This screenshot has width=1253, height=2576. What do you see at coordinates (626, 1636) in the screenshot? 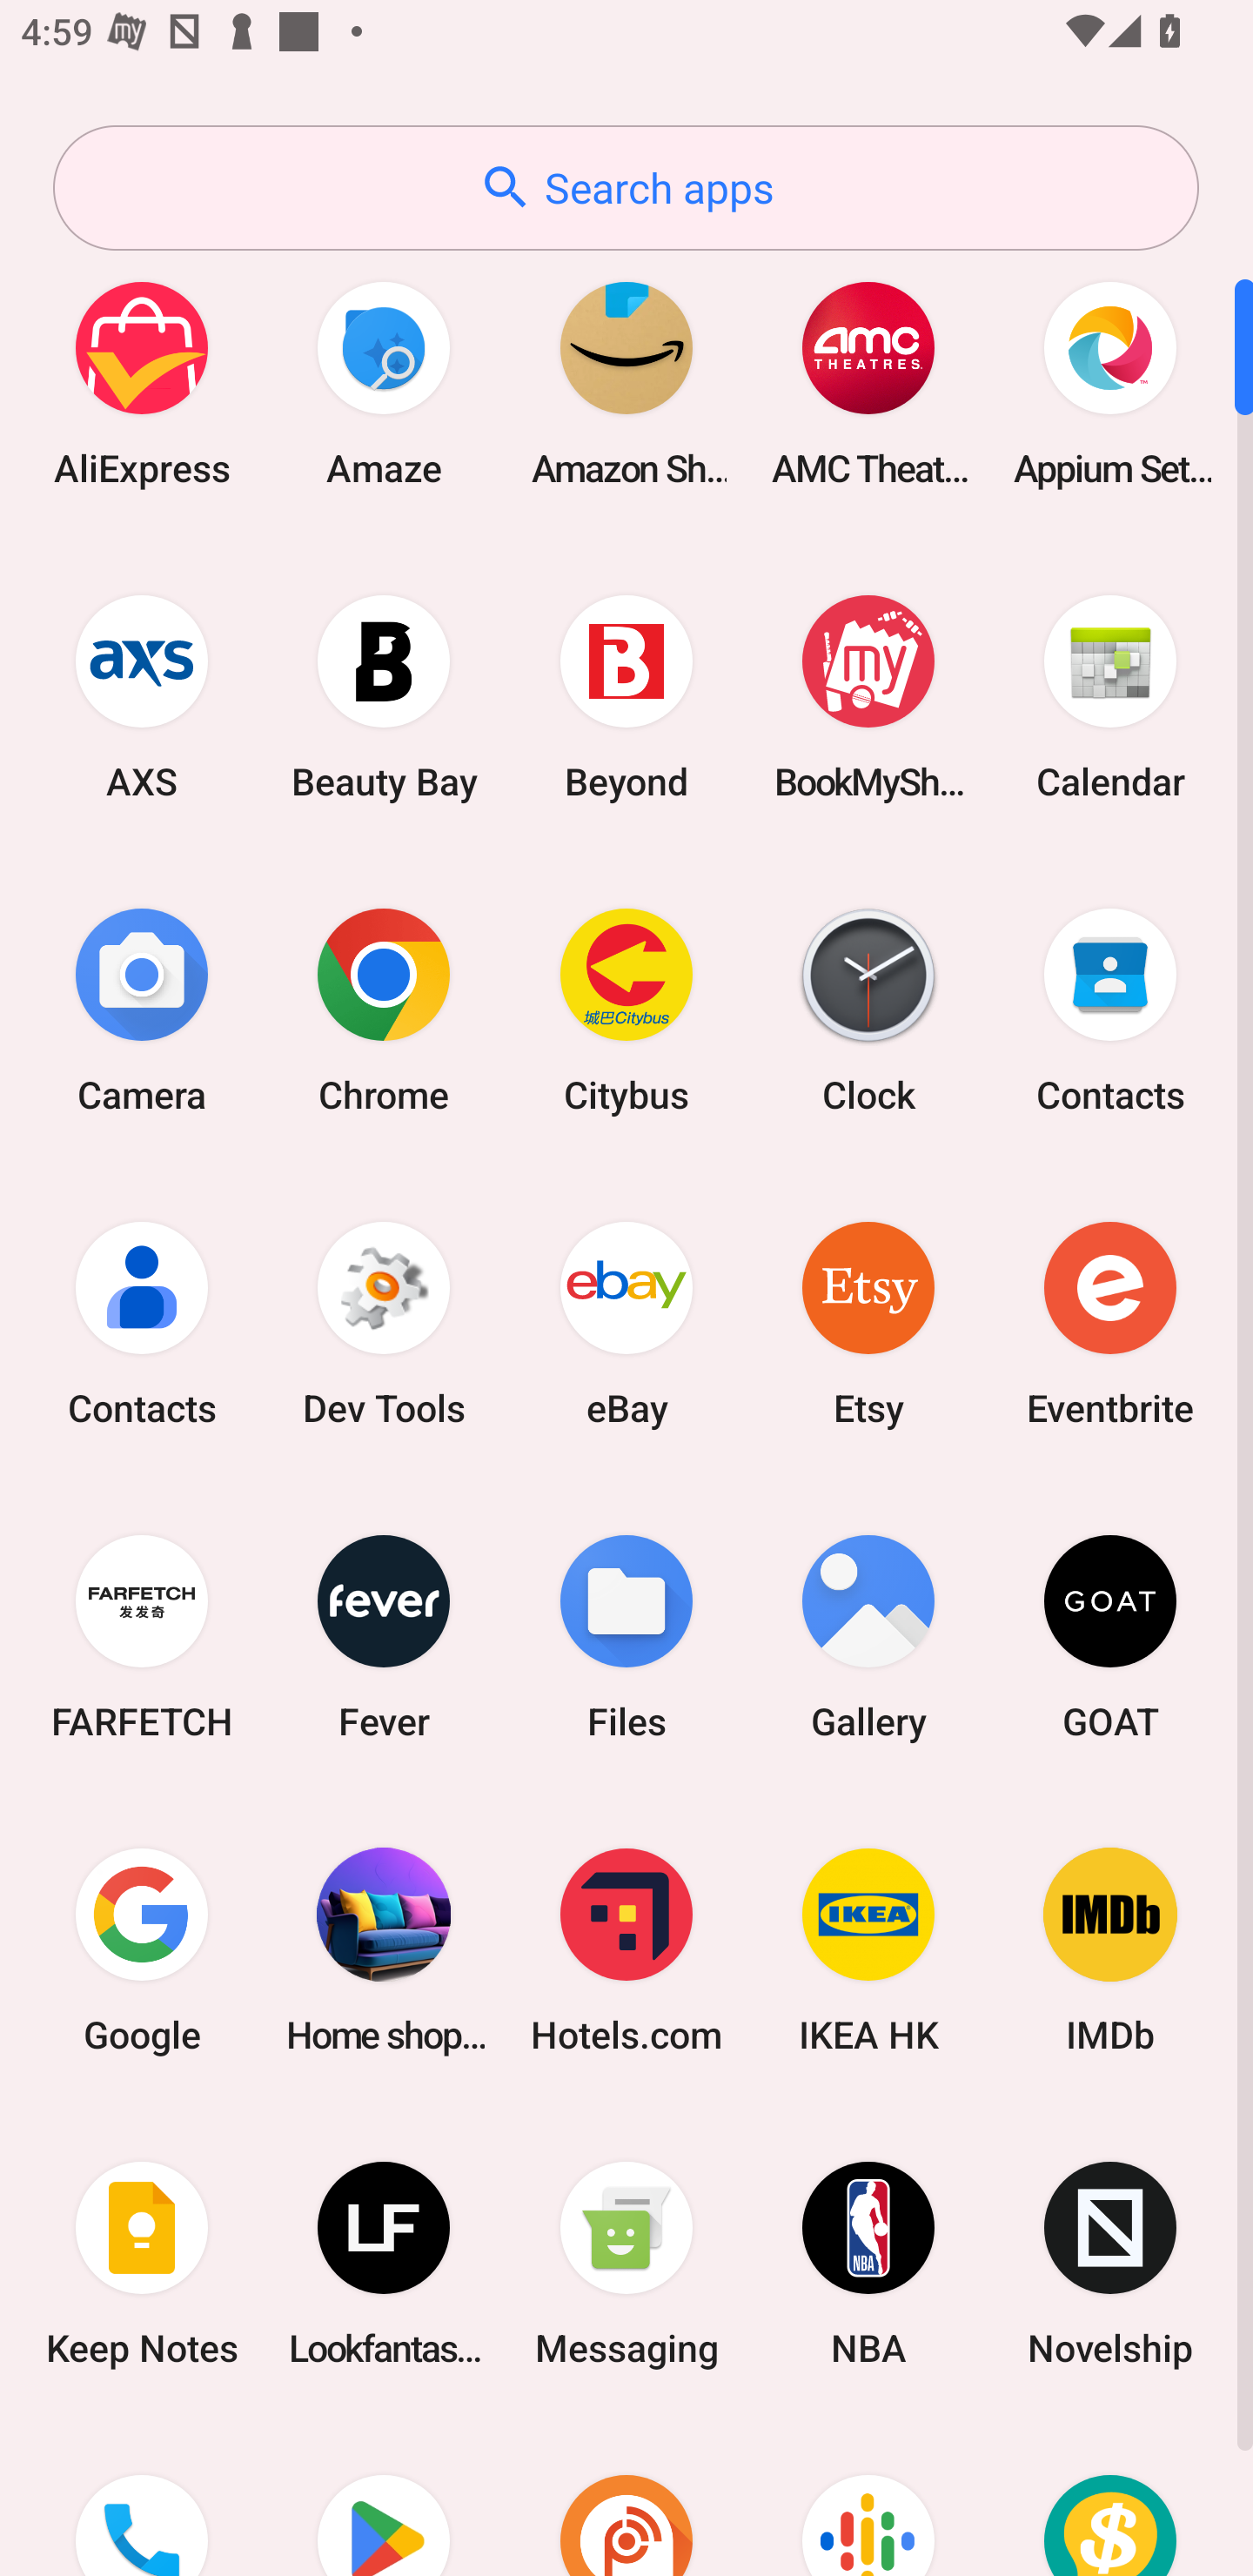
I see `Files` at bounding box center [626, 1636].